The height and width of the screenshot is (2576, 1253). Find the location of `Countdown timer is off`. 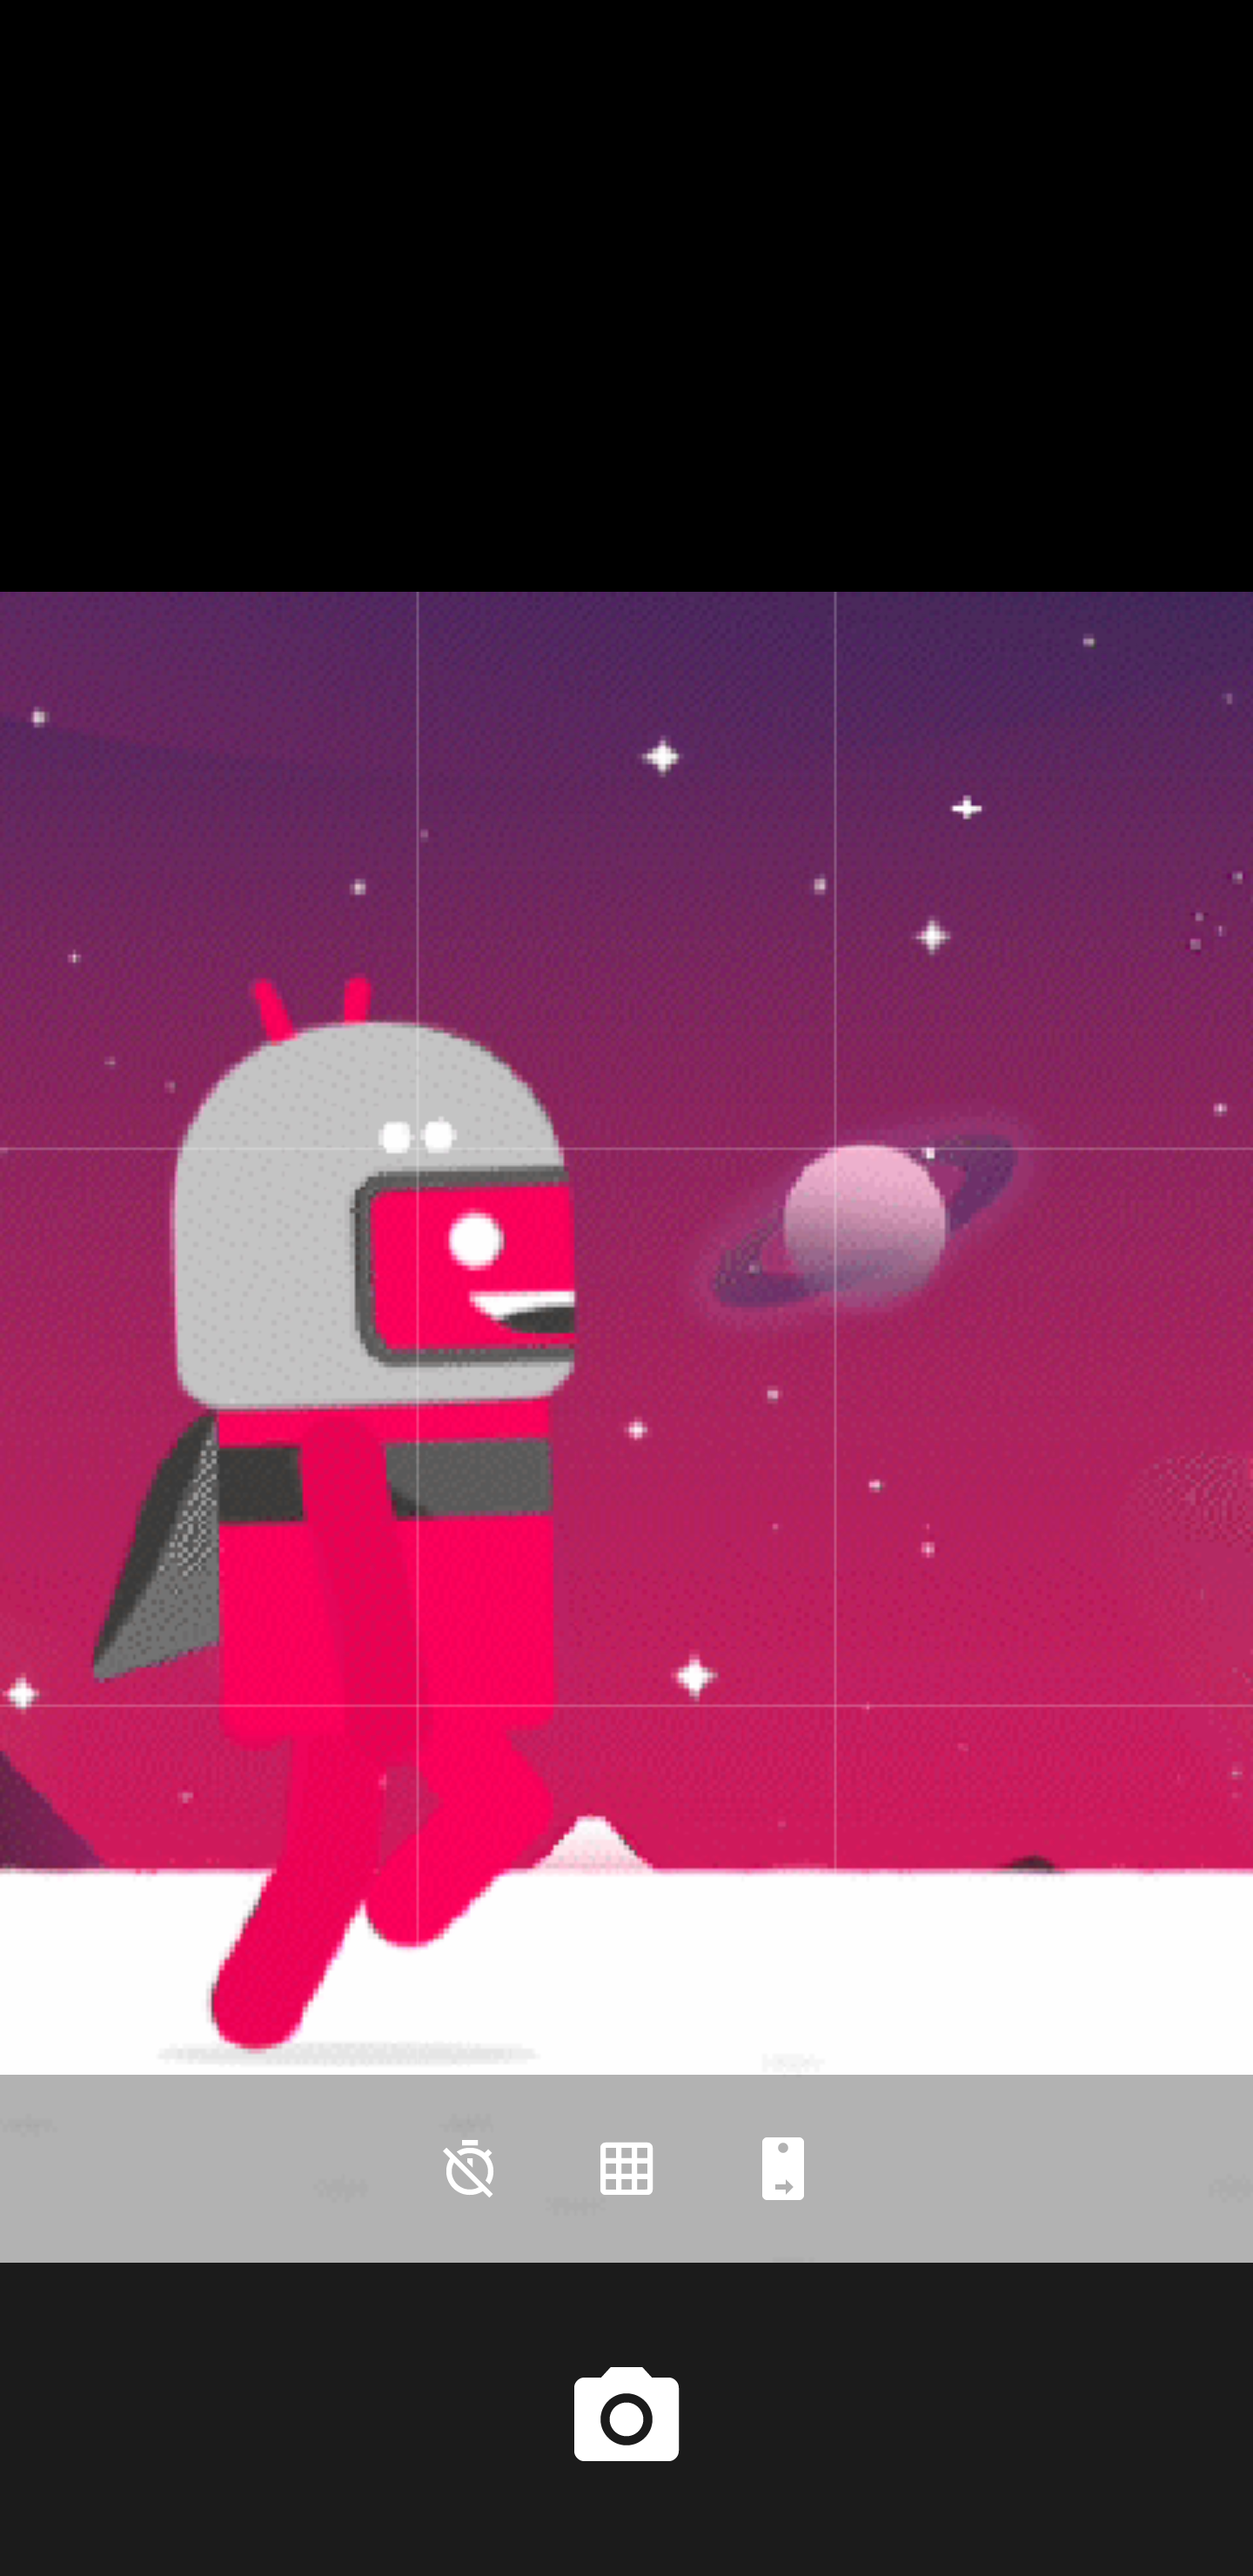

Countdown timer is off is located at coordinates (470, 2169).